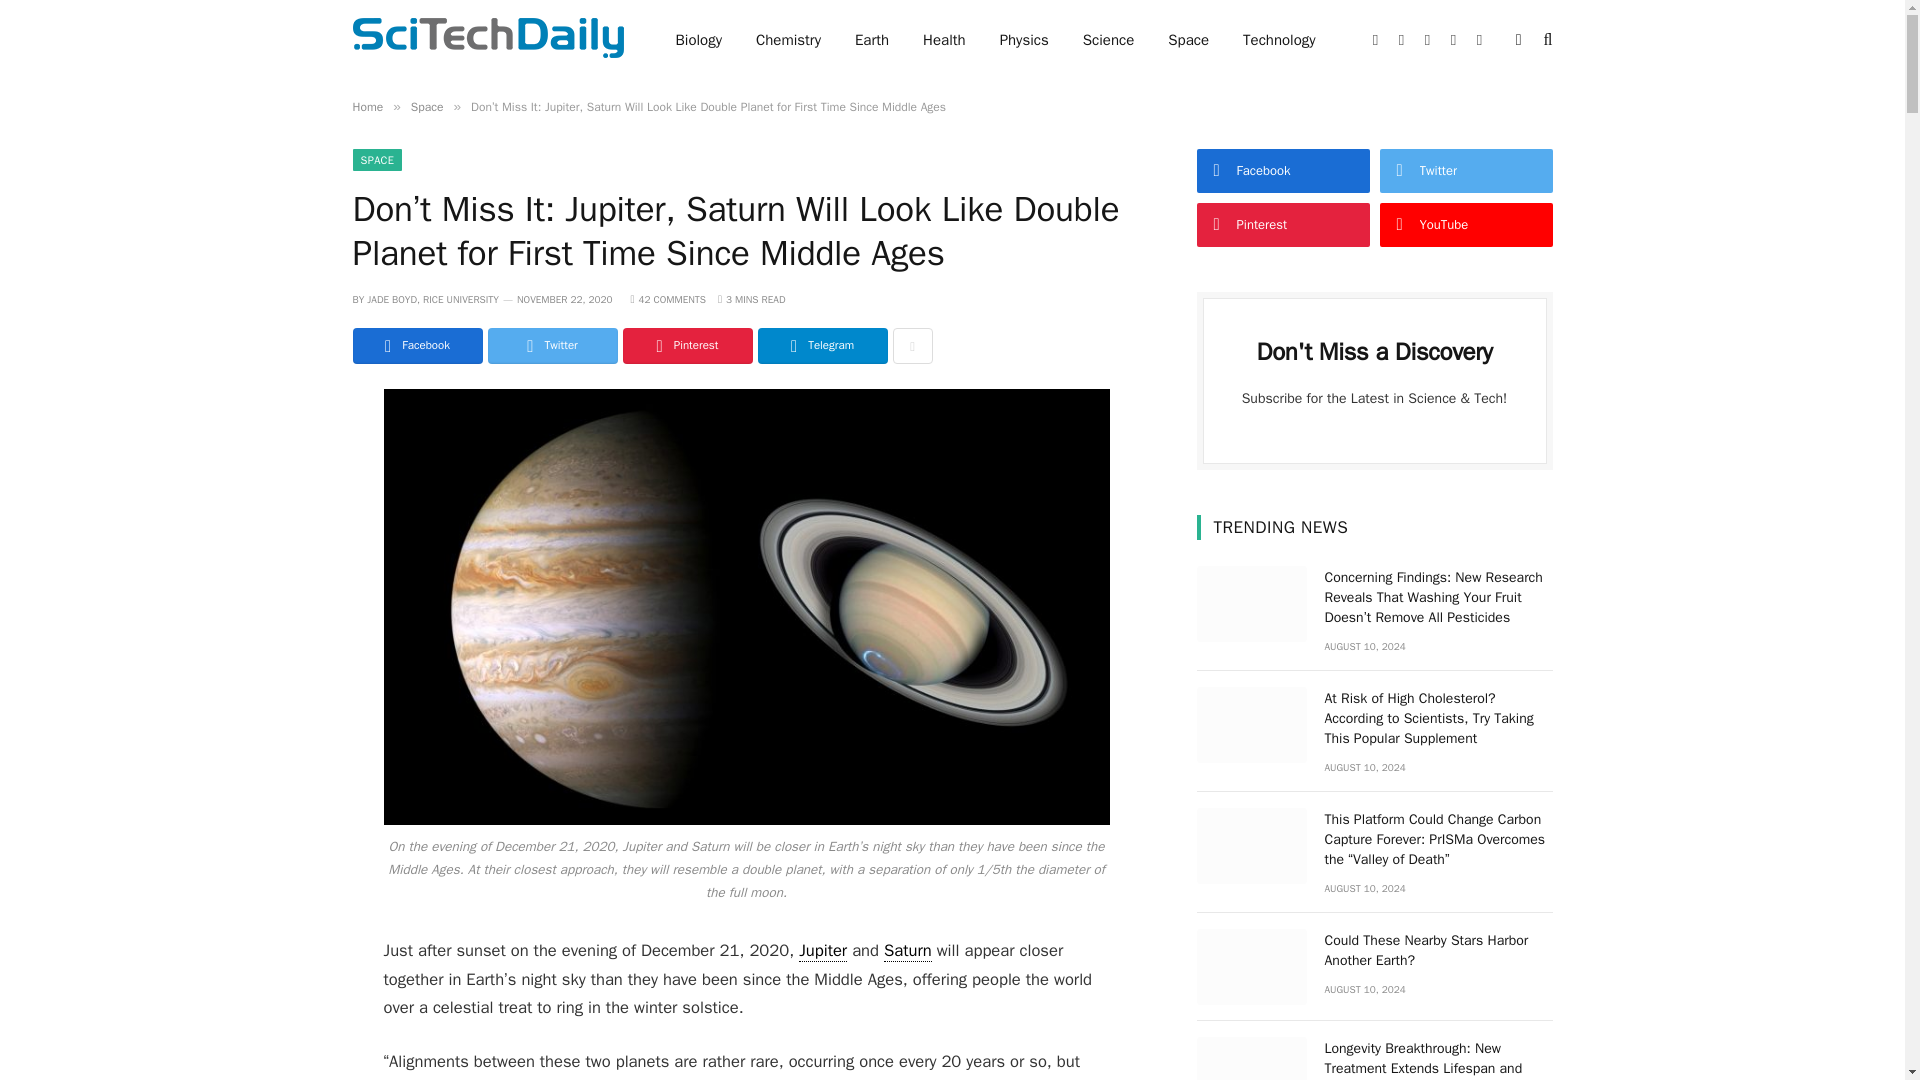 Image resolution: width=1920 pixels, height=1080 pixels. Describe the element at coordinates (552, 346) in the screenshot. I see `Twitter` at that location.